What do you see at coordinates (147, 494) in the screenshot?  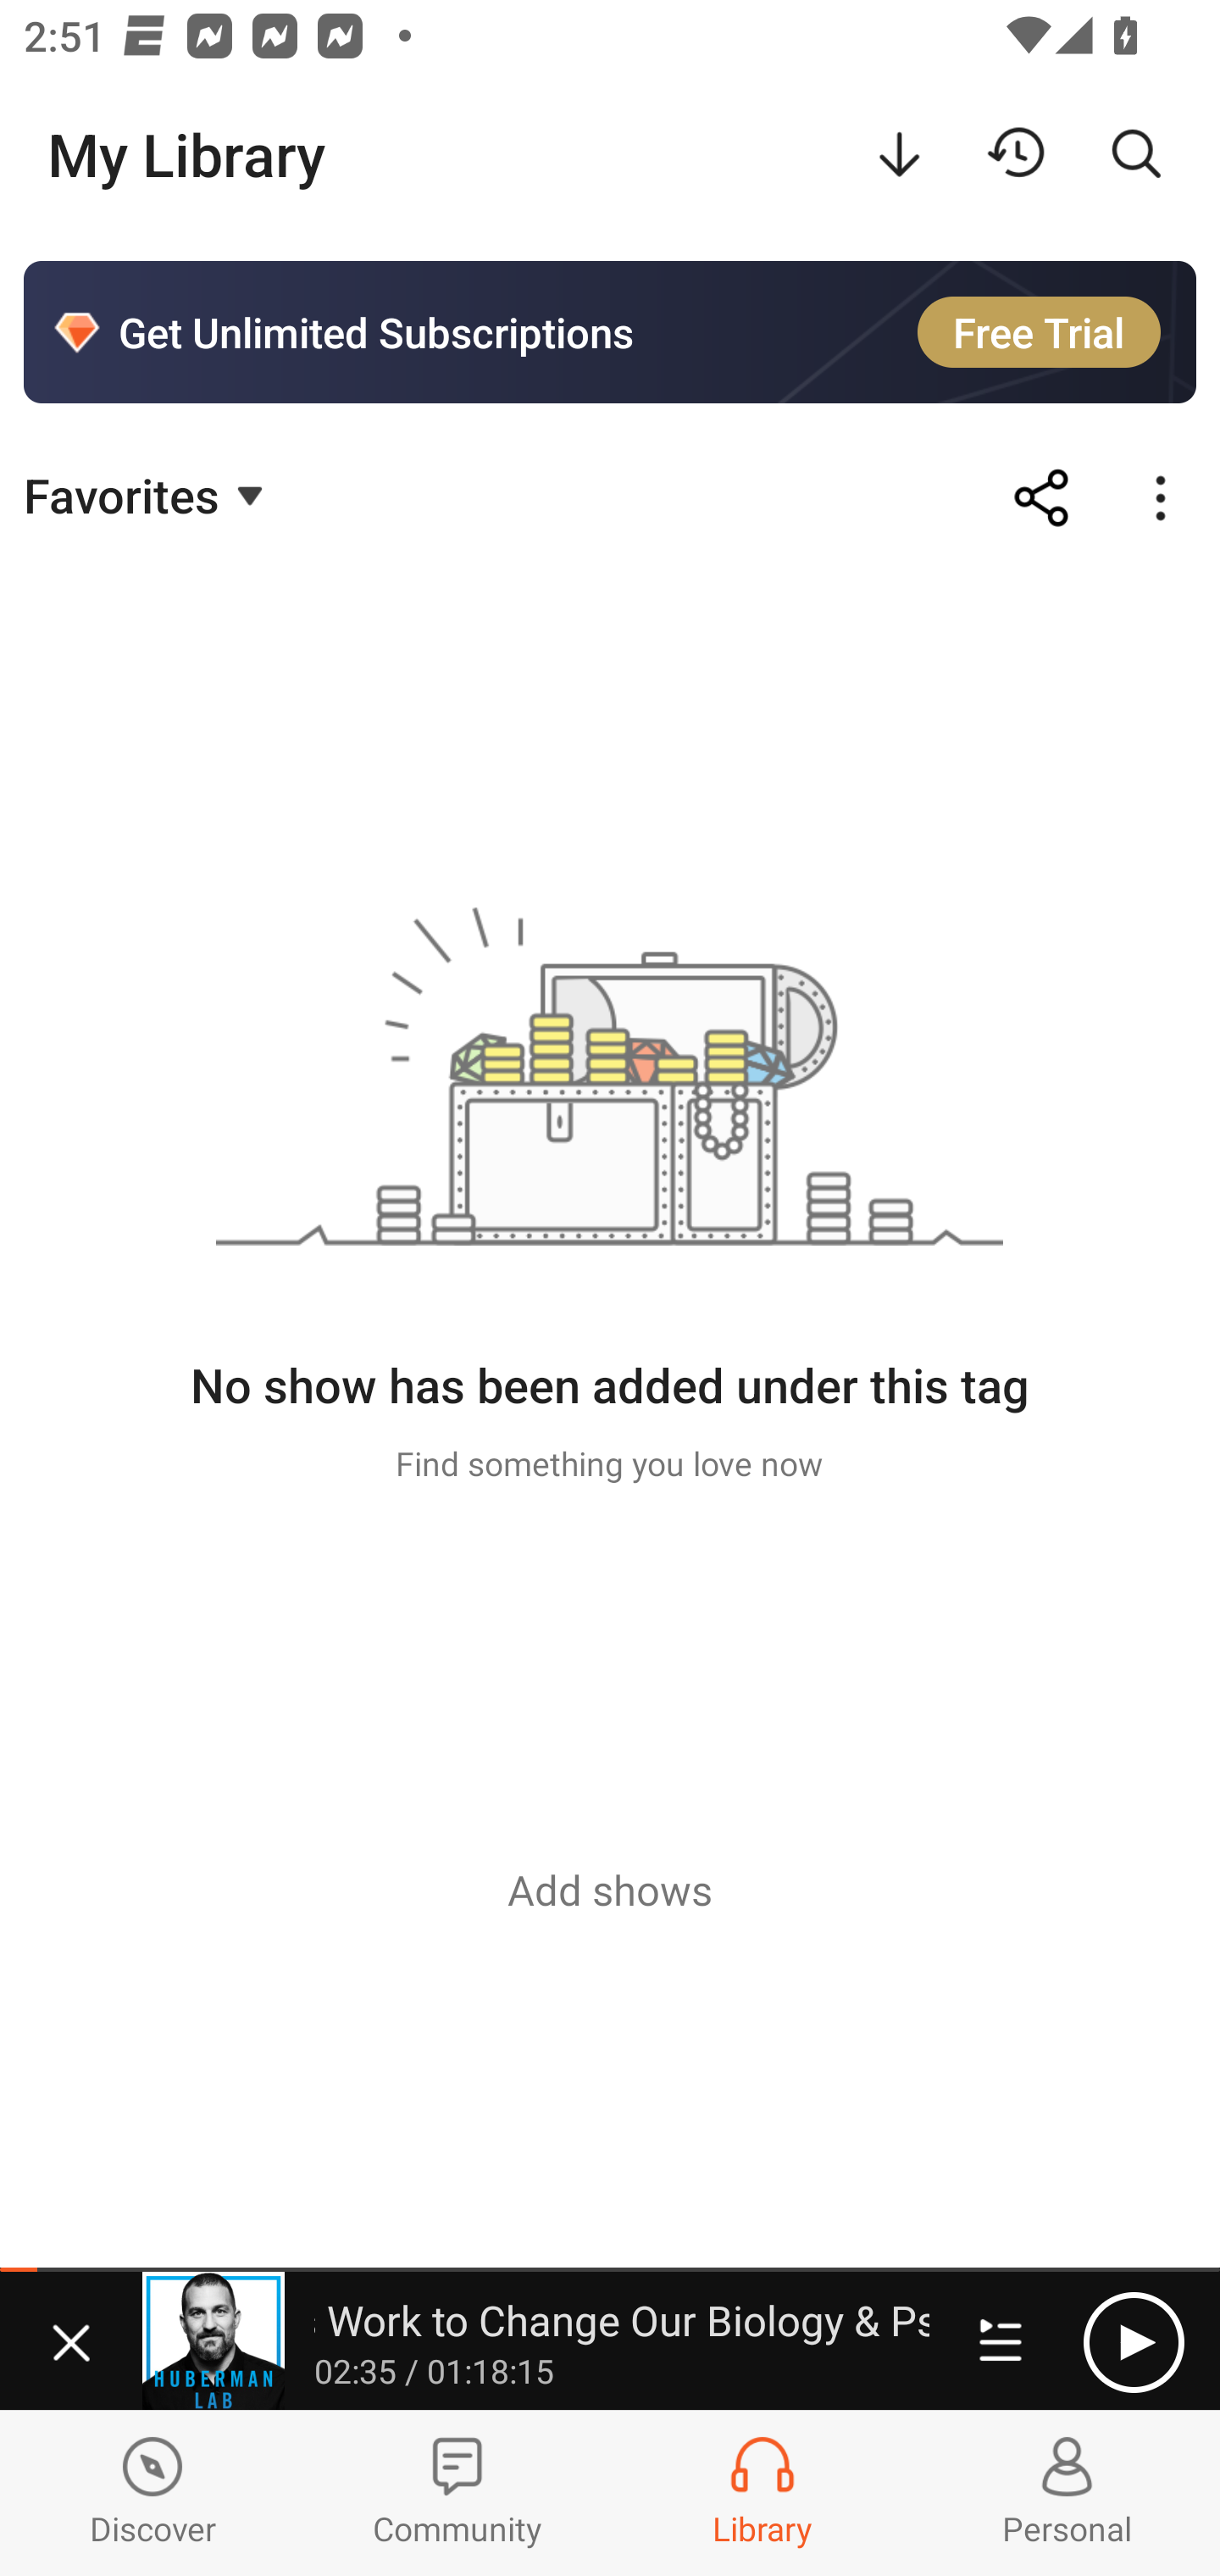 I see `Favorites` at bounding box center [147, 494].